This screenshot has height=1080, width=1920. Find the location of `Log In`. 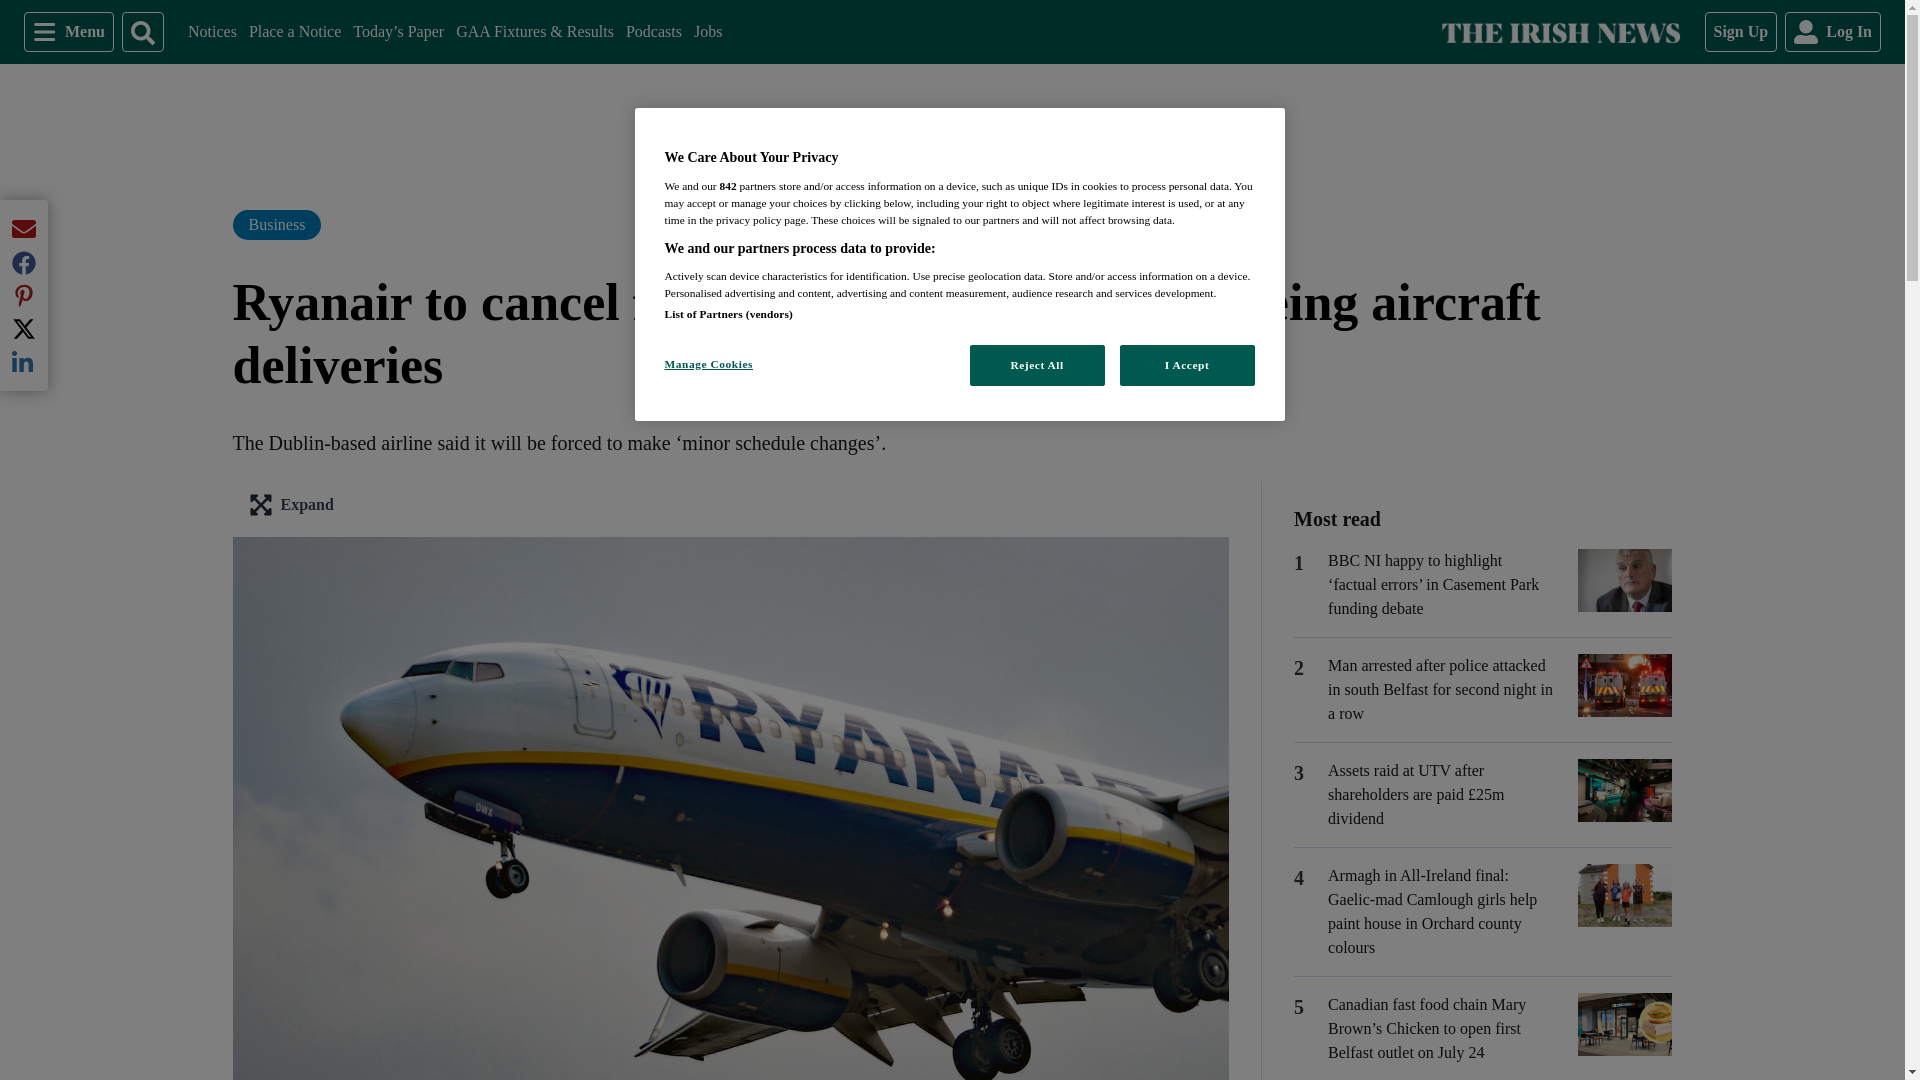

Log In is located at coordinates (1833, 31).